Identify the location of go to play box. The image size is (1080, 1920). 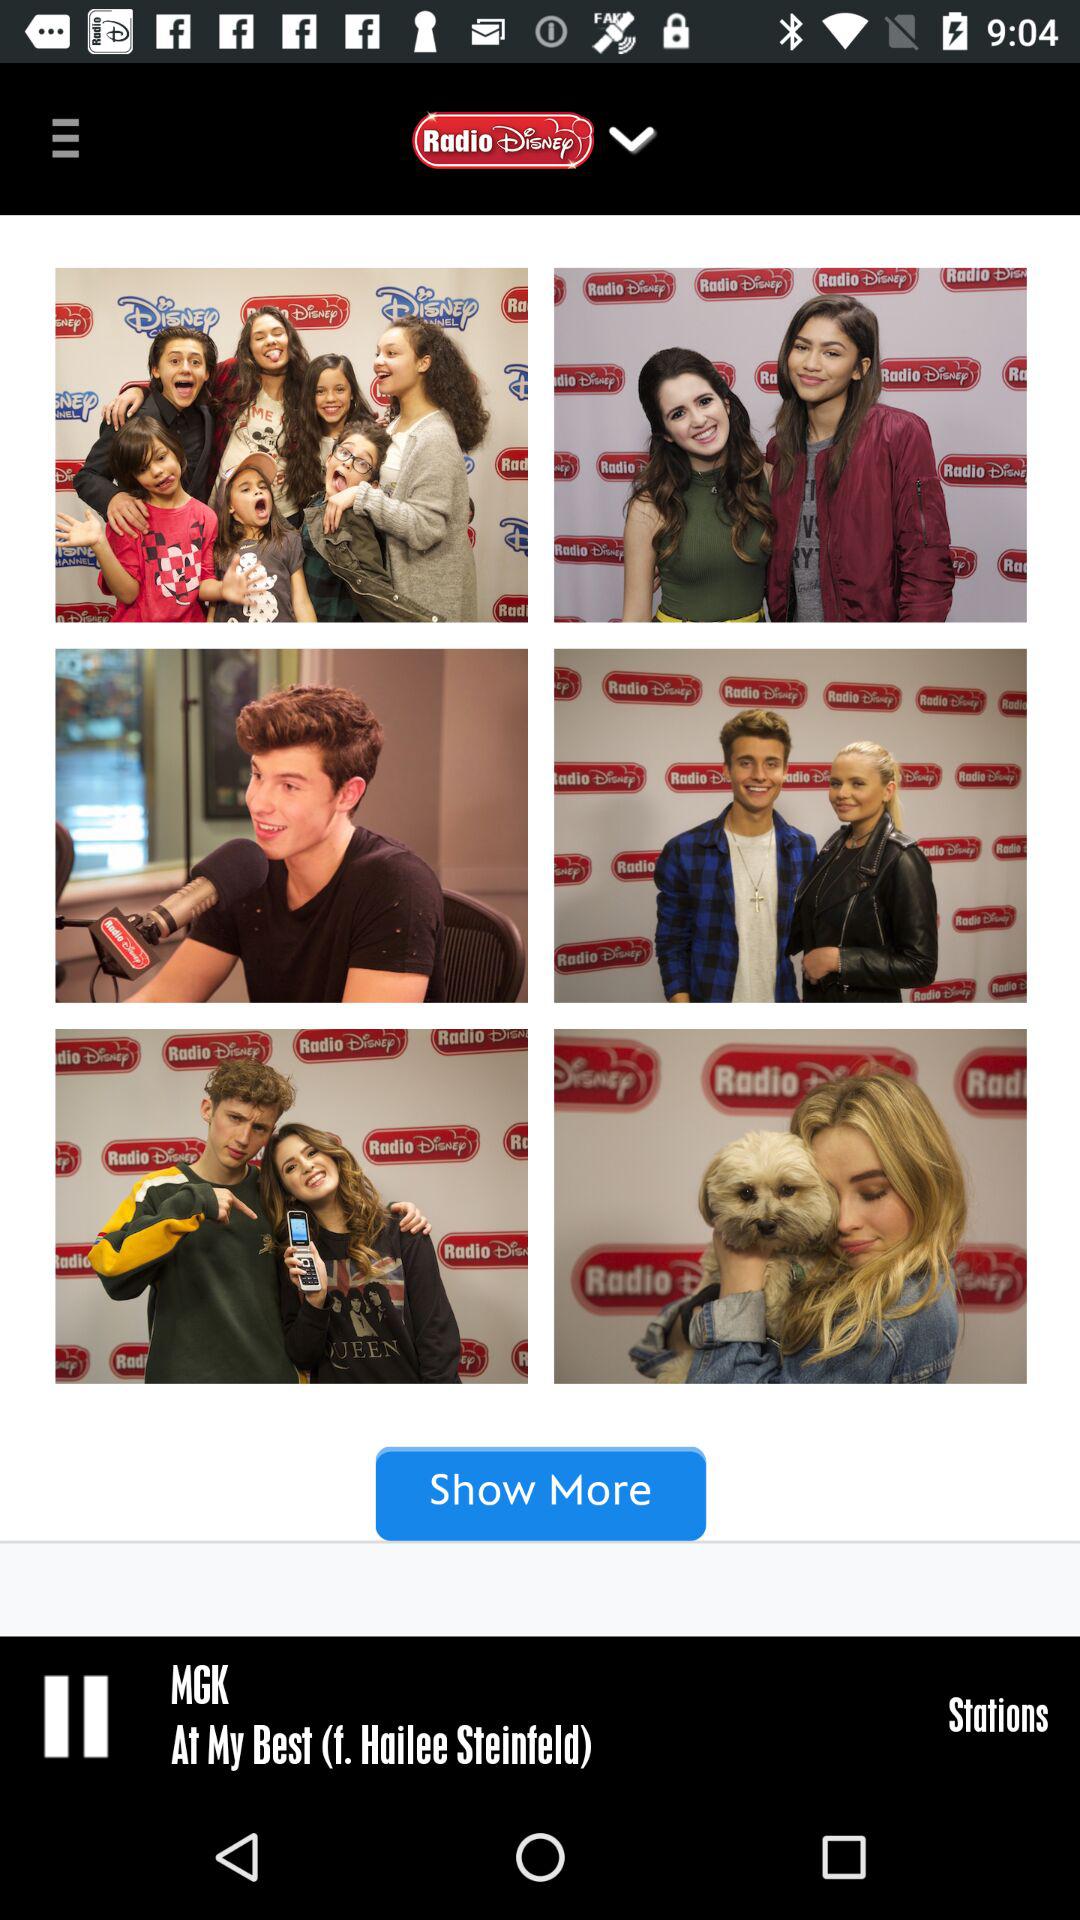
(78, 1715).